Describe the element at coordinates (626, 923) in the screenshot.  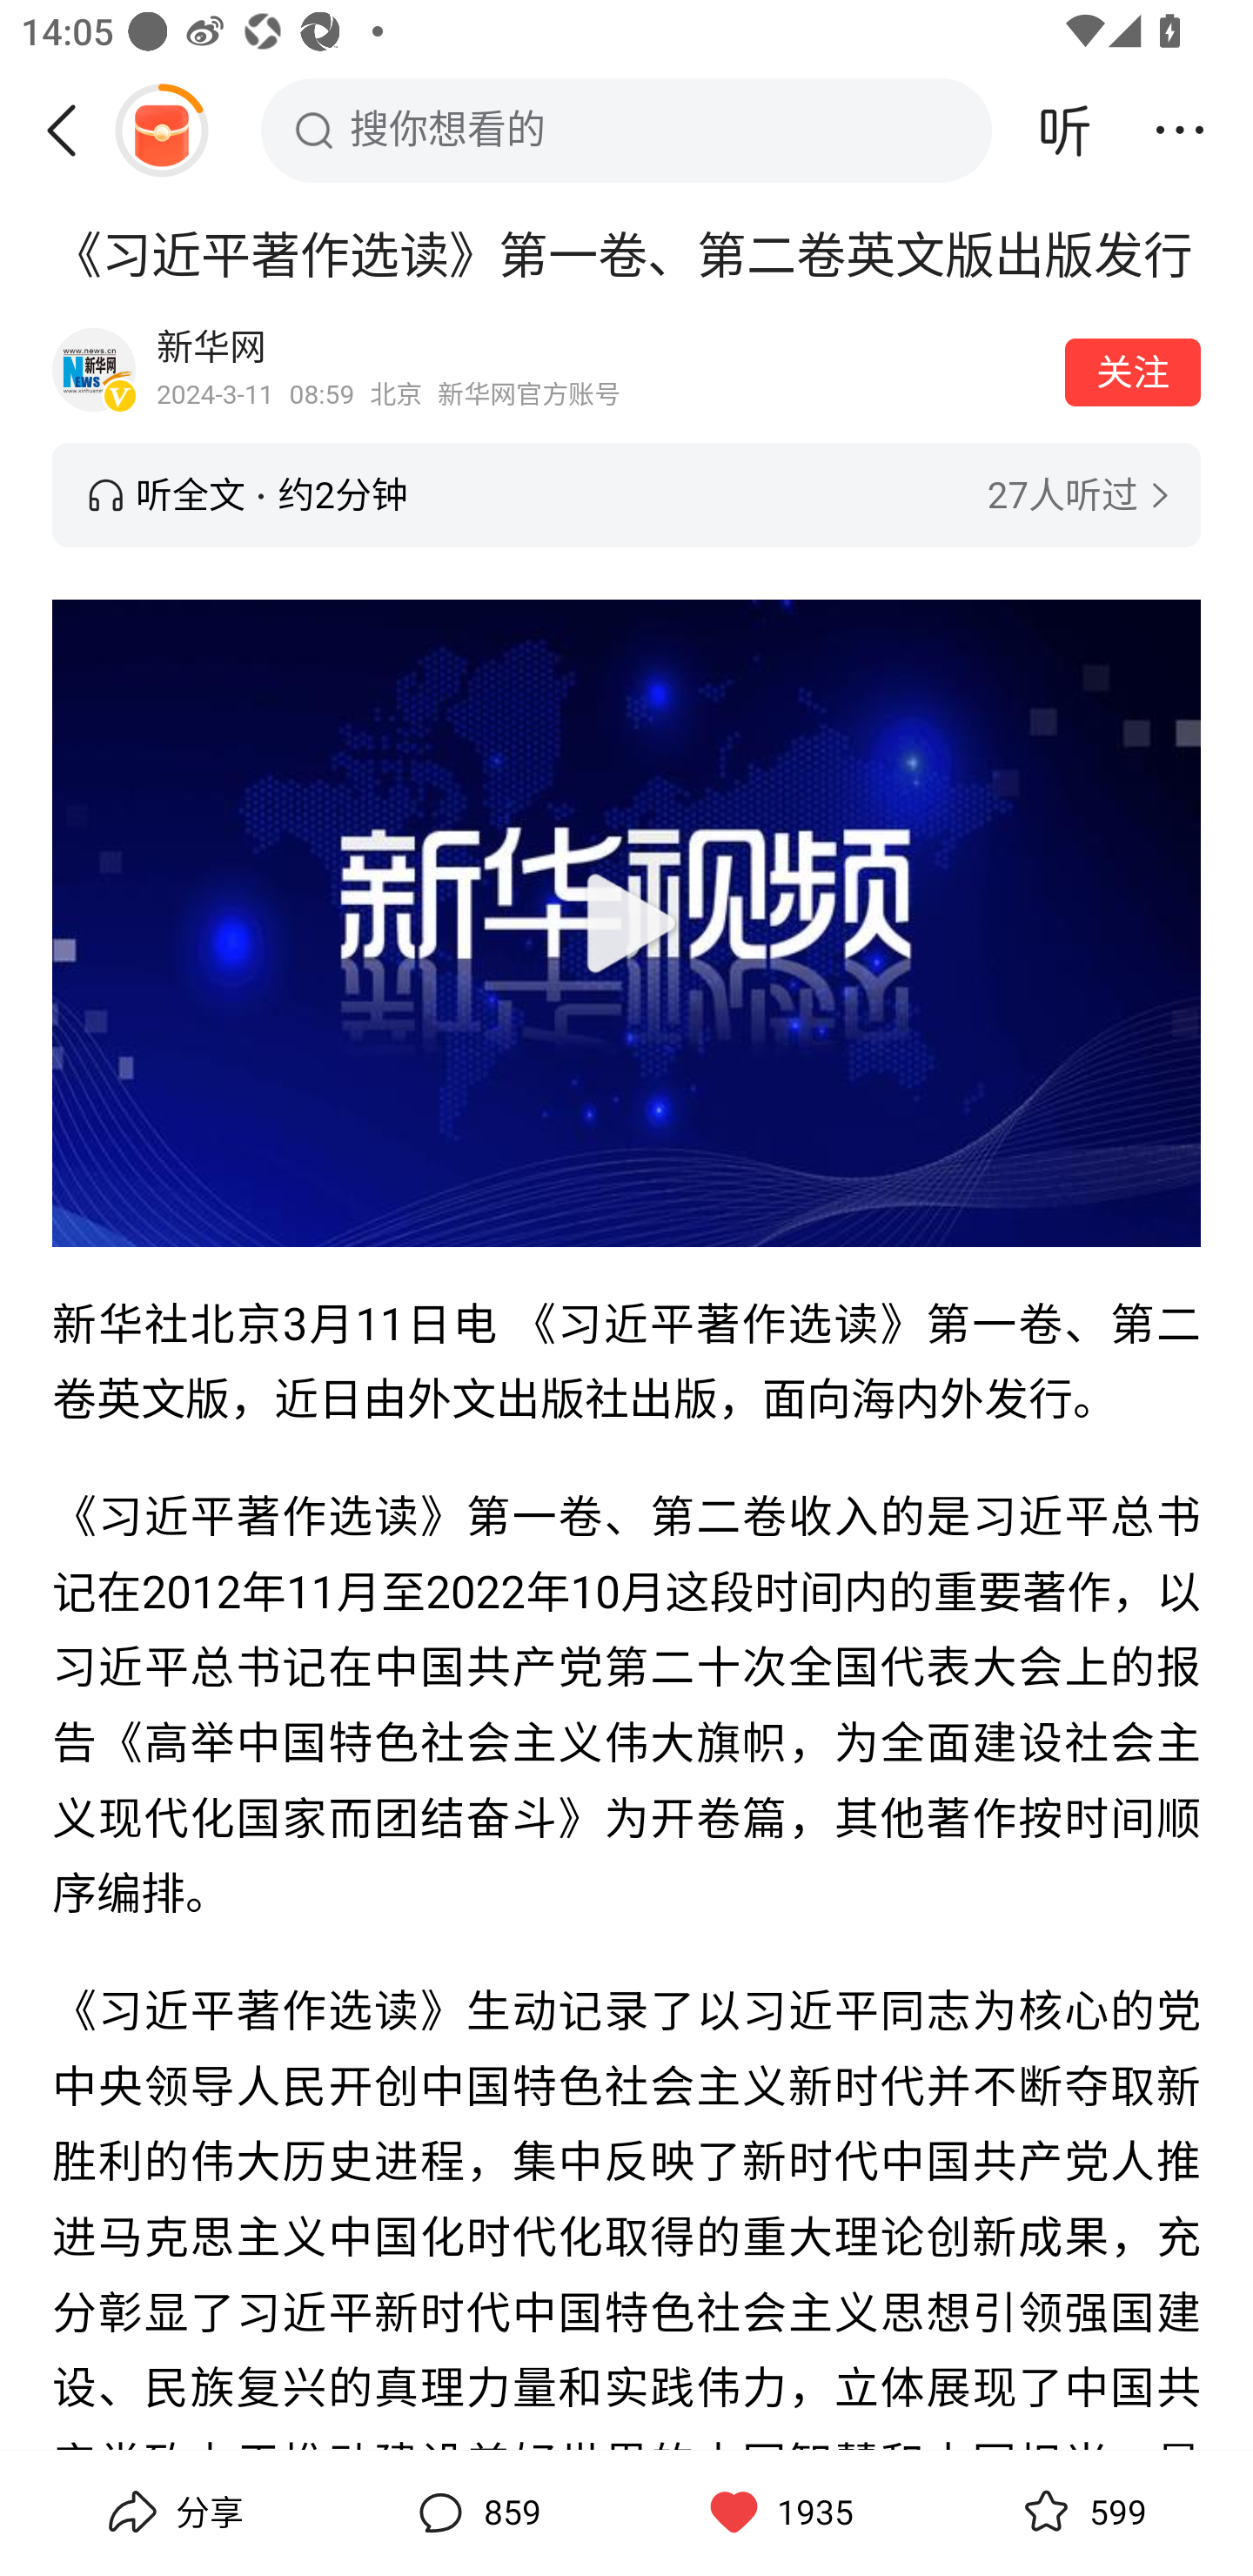
I see `播放视频` at that location.